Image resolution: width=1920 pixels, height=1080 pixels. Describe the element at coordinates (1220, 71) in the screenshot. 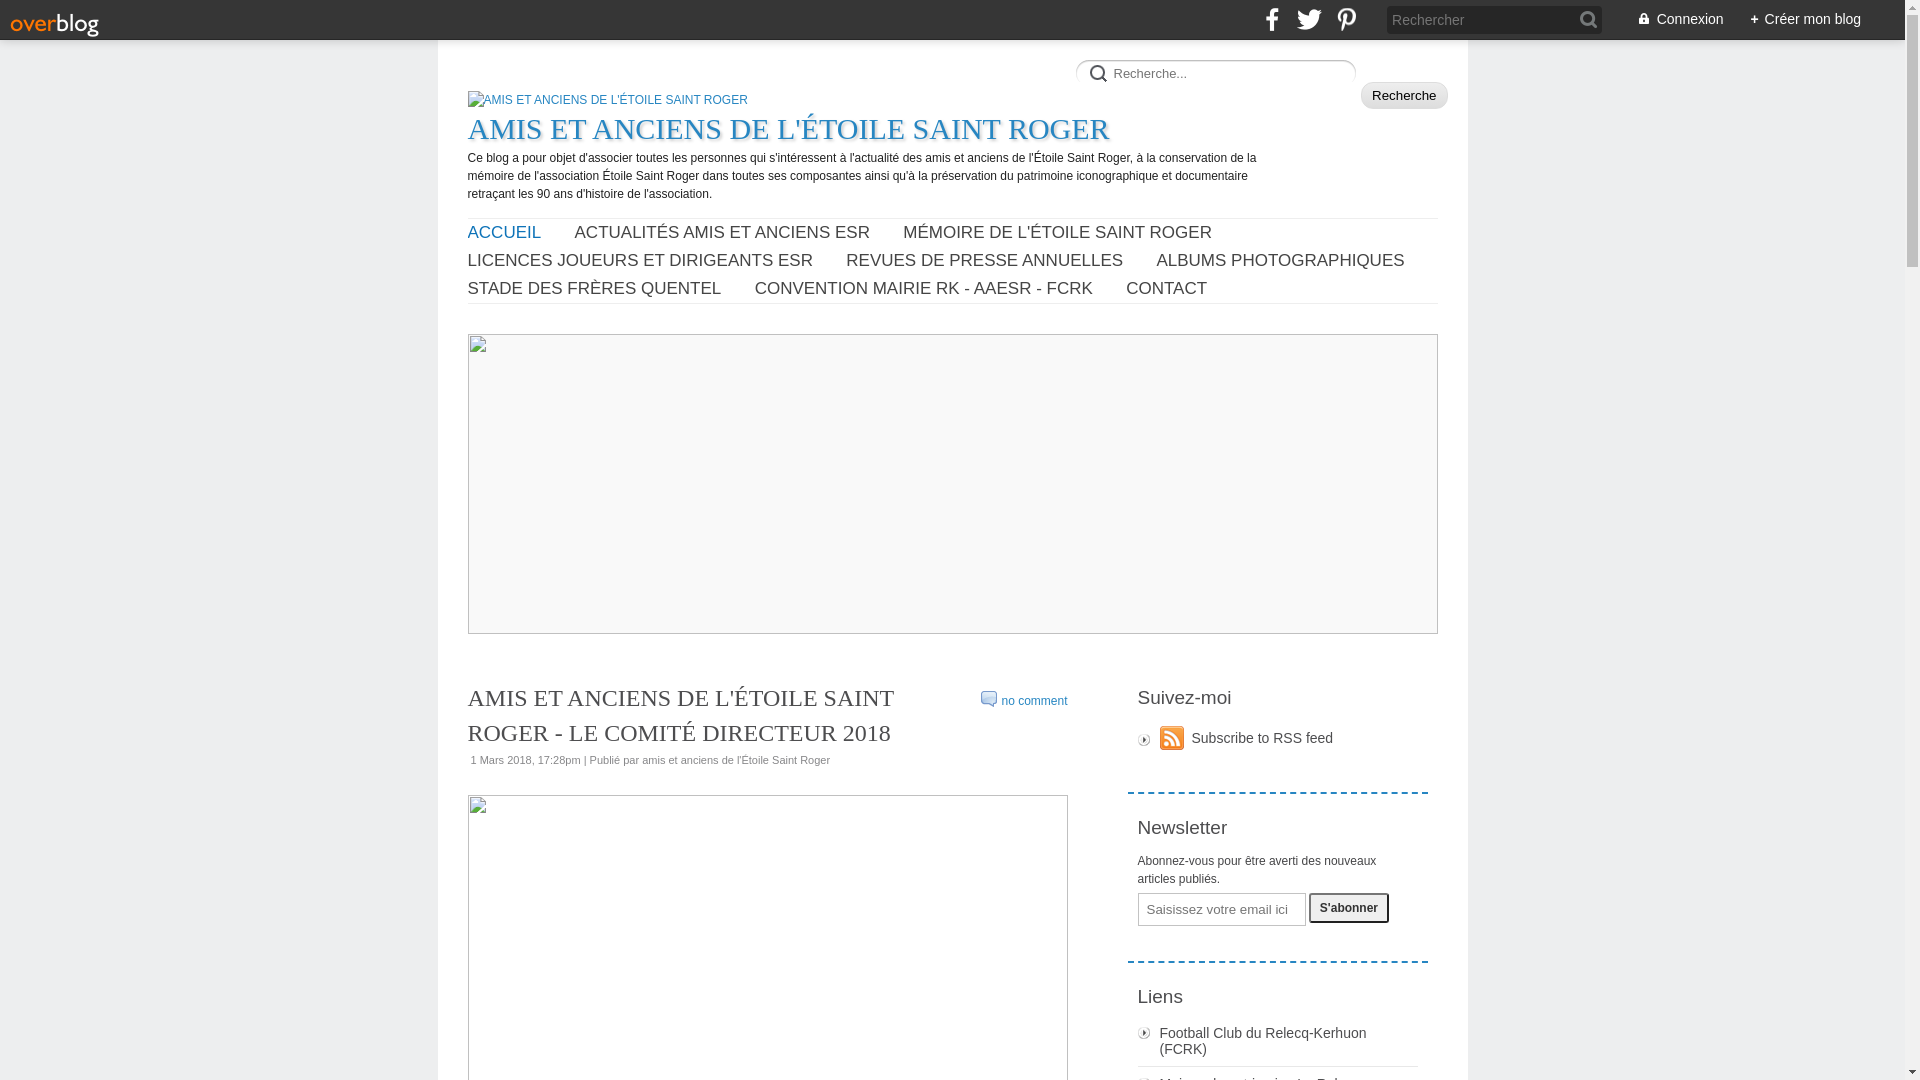

I see `search` at that location.